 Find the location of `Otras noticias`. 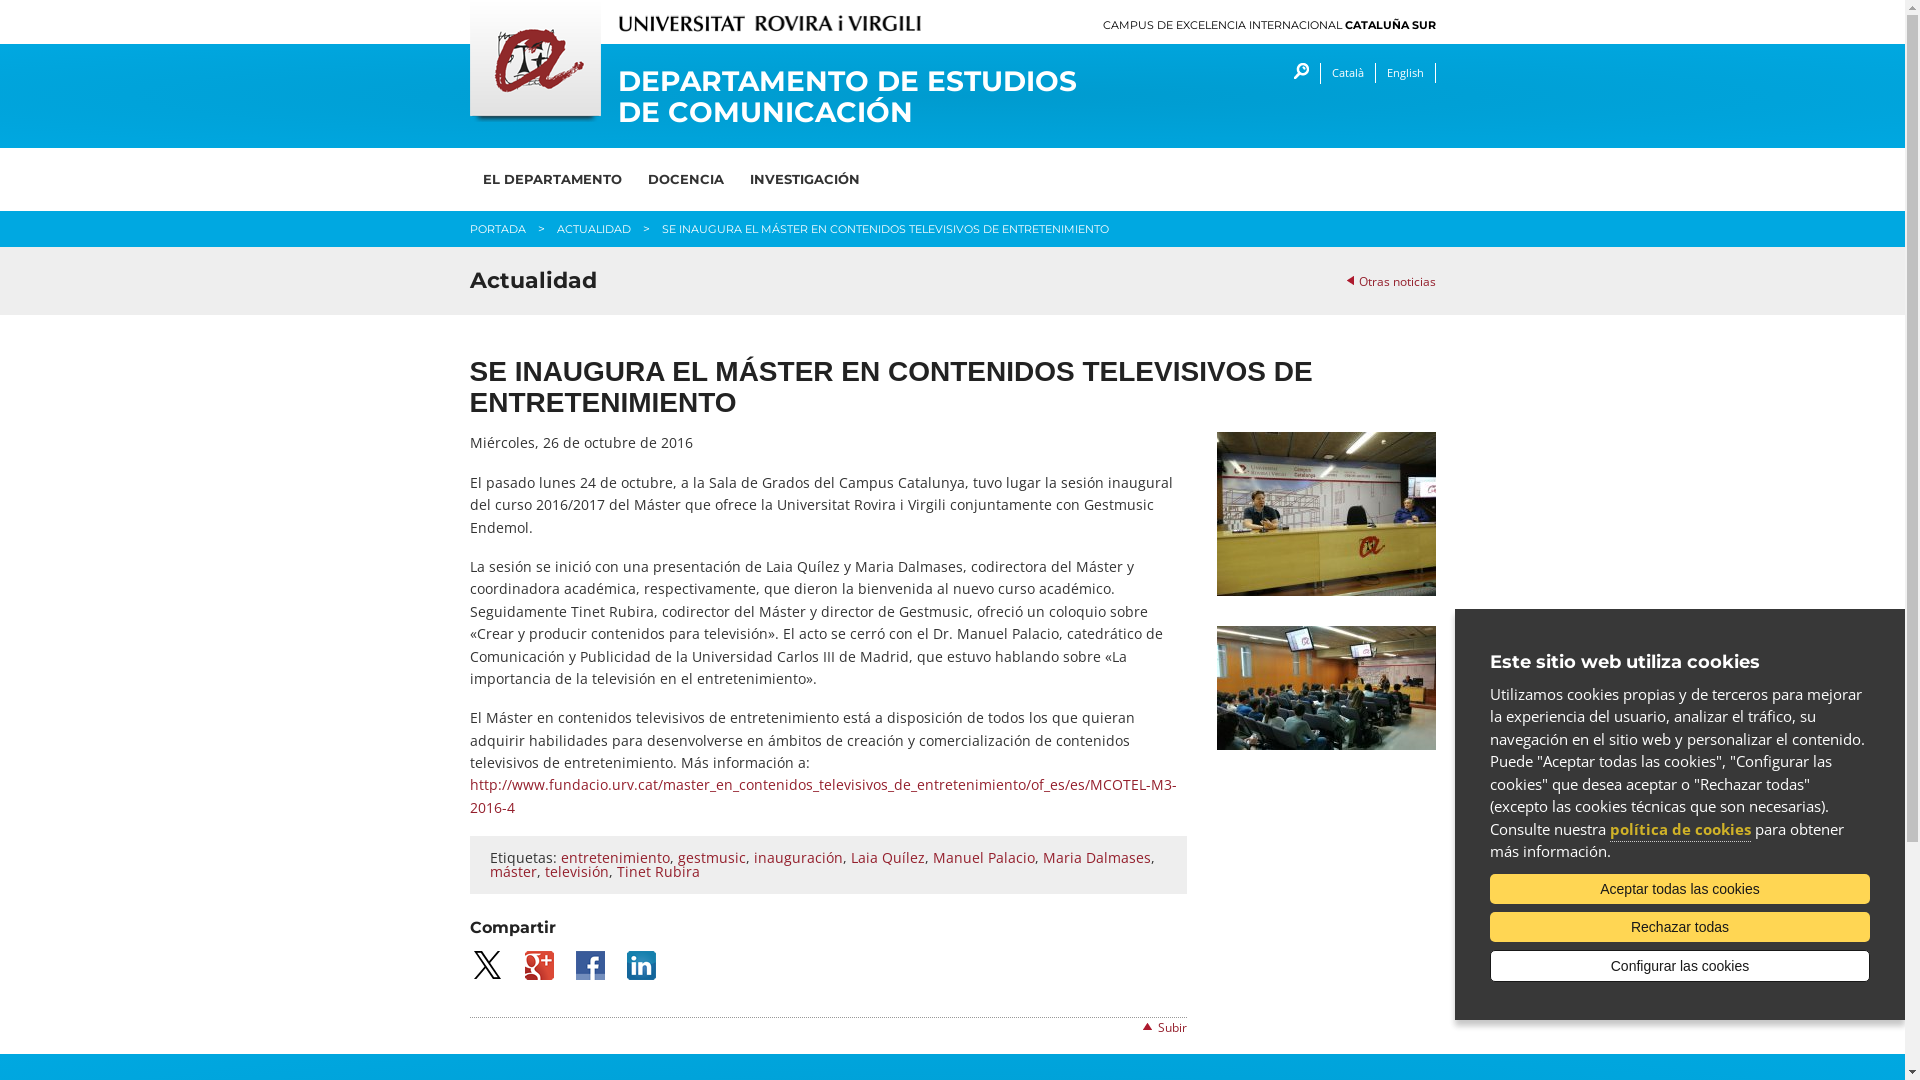

Otras noticias is located at coordinates (1390, 282).